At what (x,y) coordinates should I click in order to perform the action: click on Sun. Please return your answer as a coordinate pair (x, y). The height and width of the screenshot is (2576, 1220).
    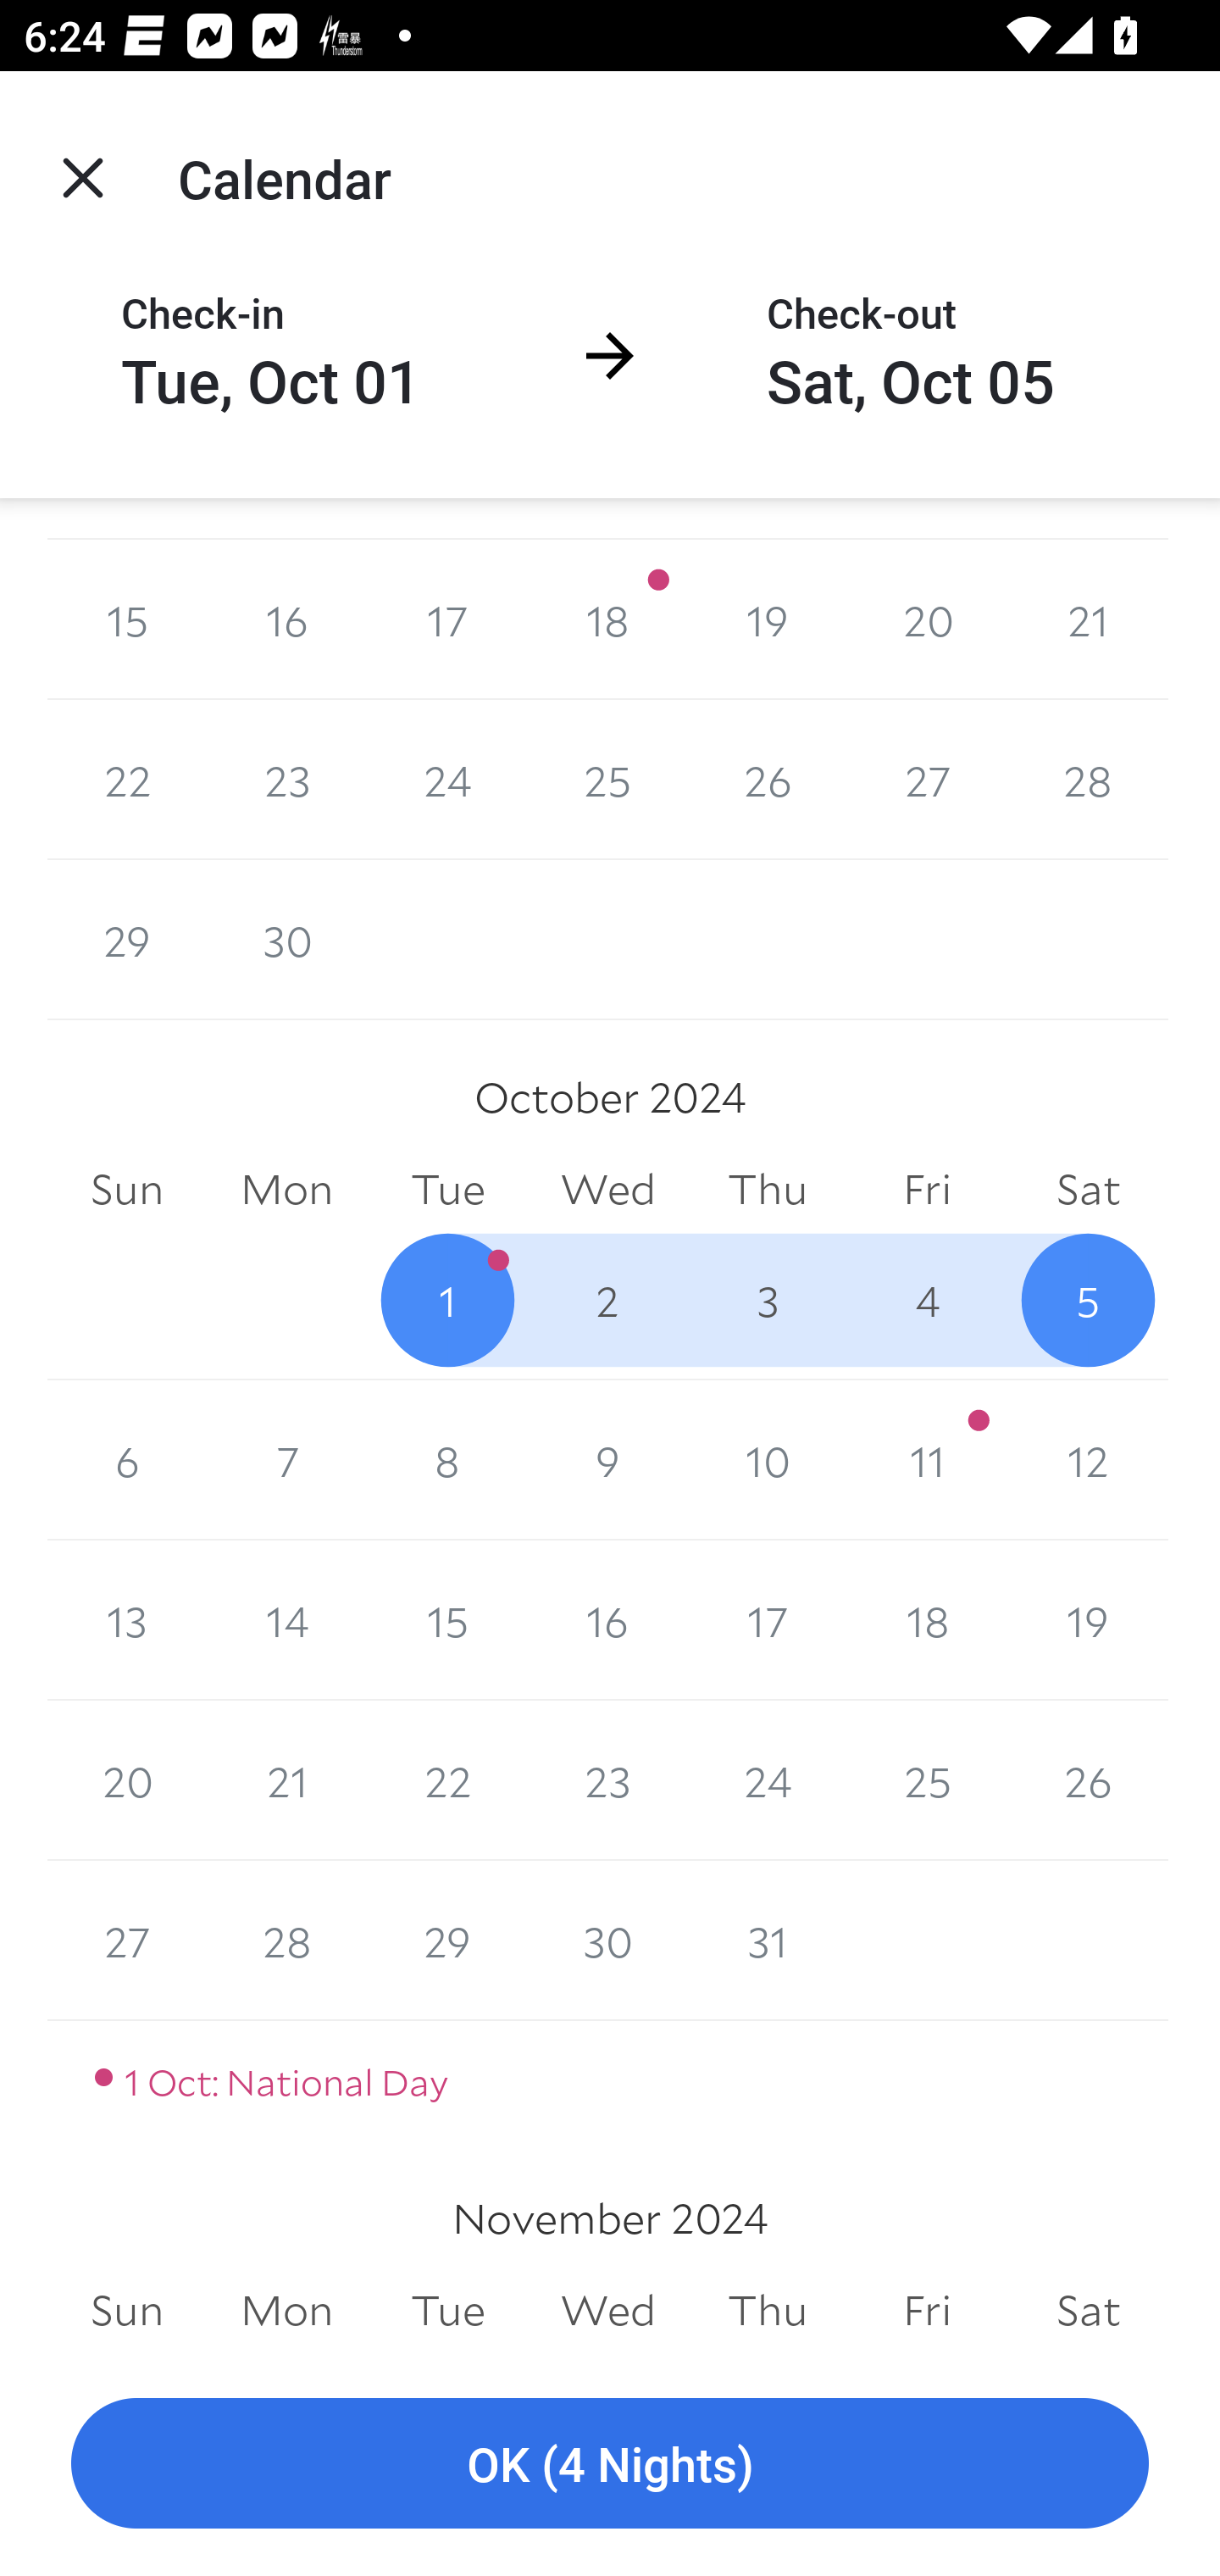
    Looking at the image, I should click on (127, 1190).